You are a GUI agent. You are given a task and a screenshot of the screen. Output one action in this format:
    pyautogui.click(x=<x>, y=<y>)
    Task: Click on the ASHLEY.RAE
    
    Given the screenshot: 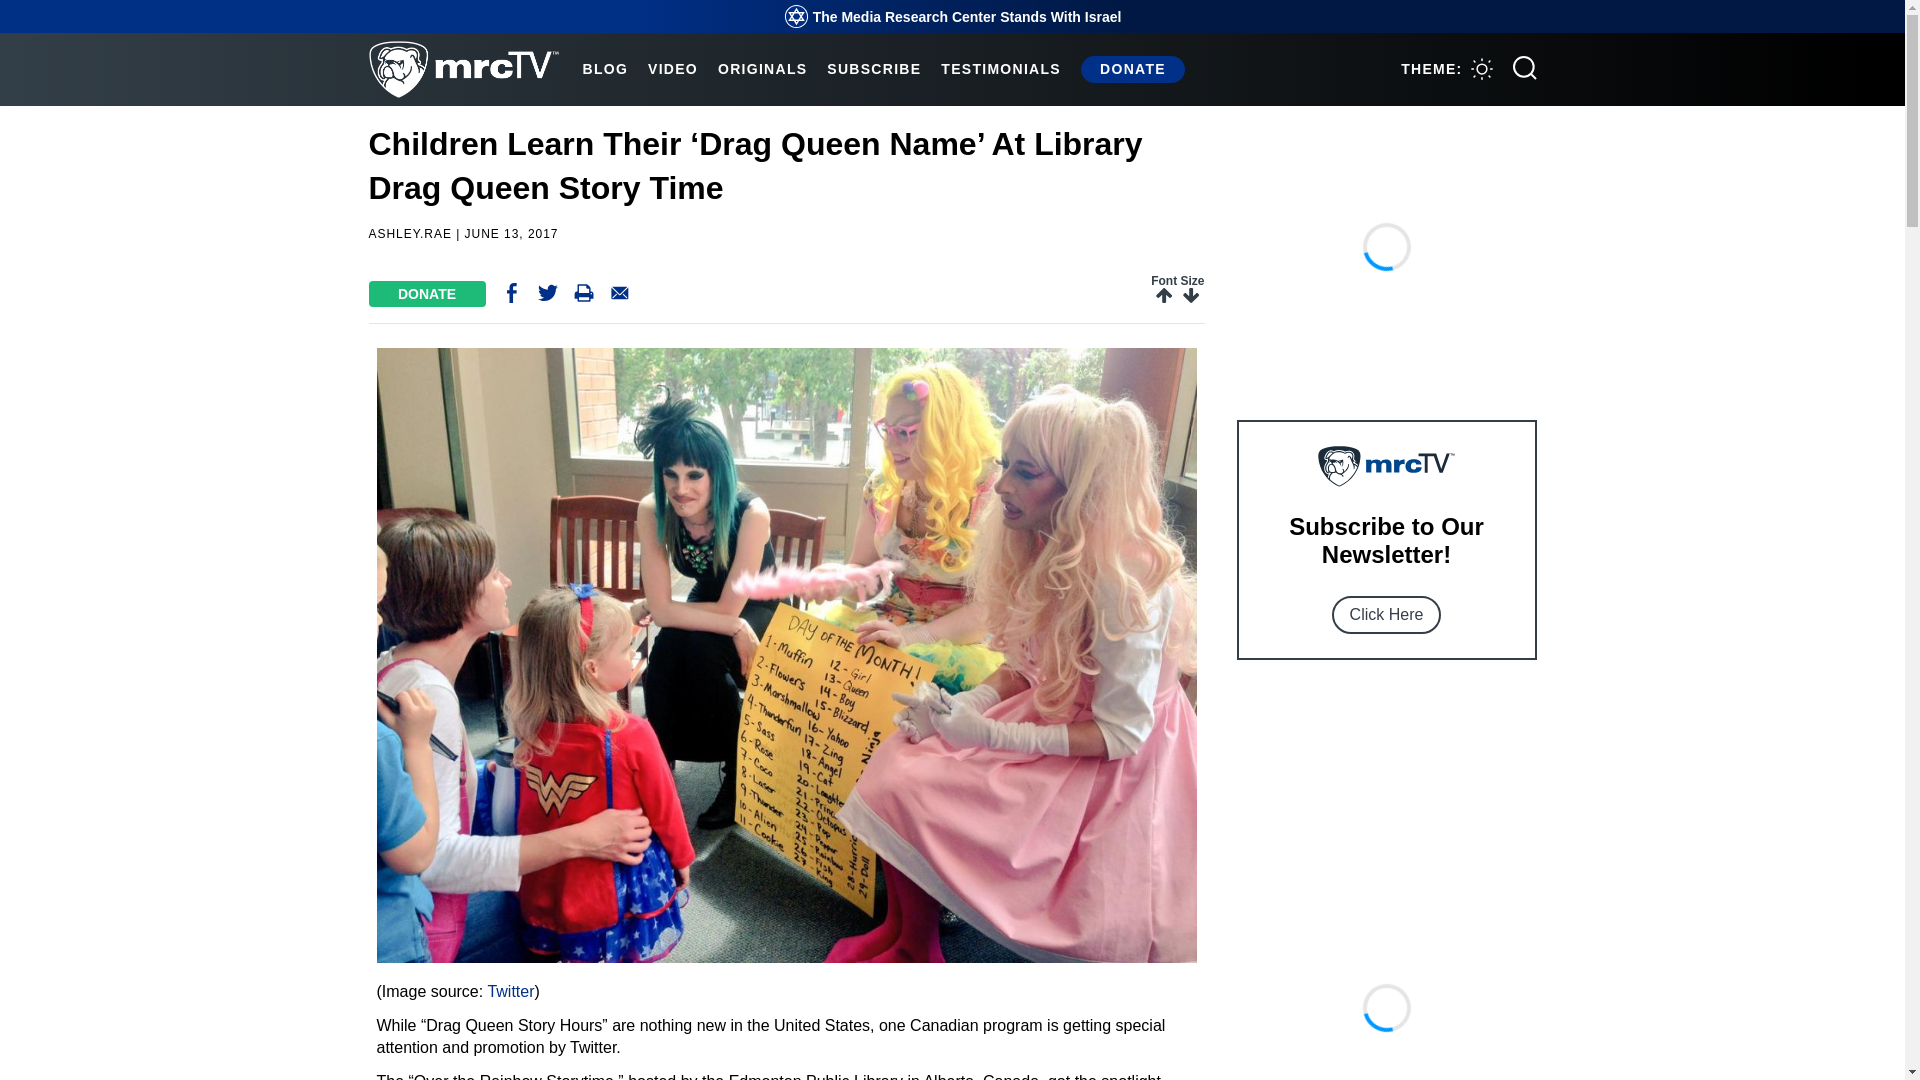 What is the action you would take?
    pyautogui.click(x=410, y=233)
    